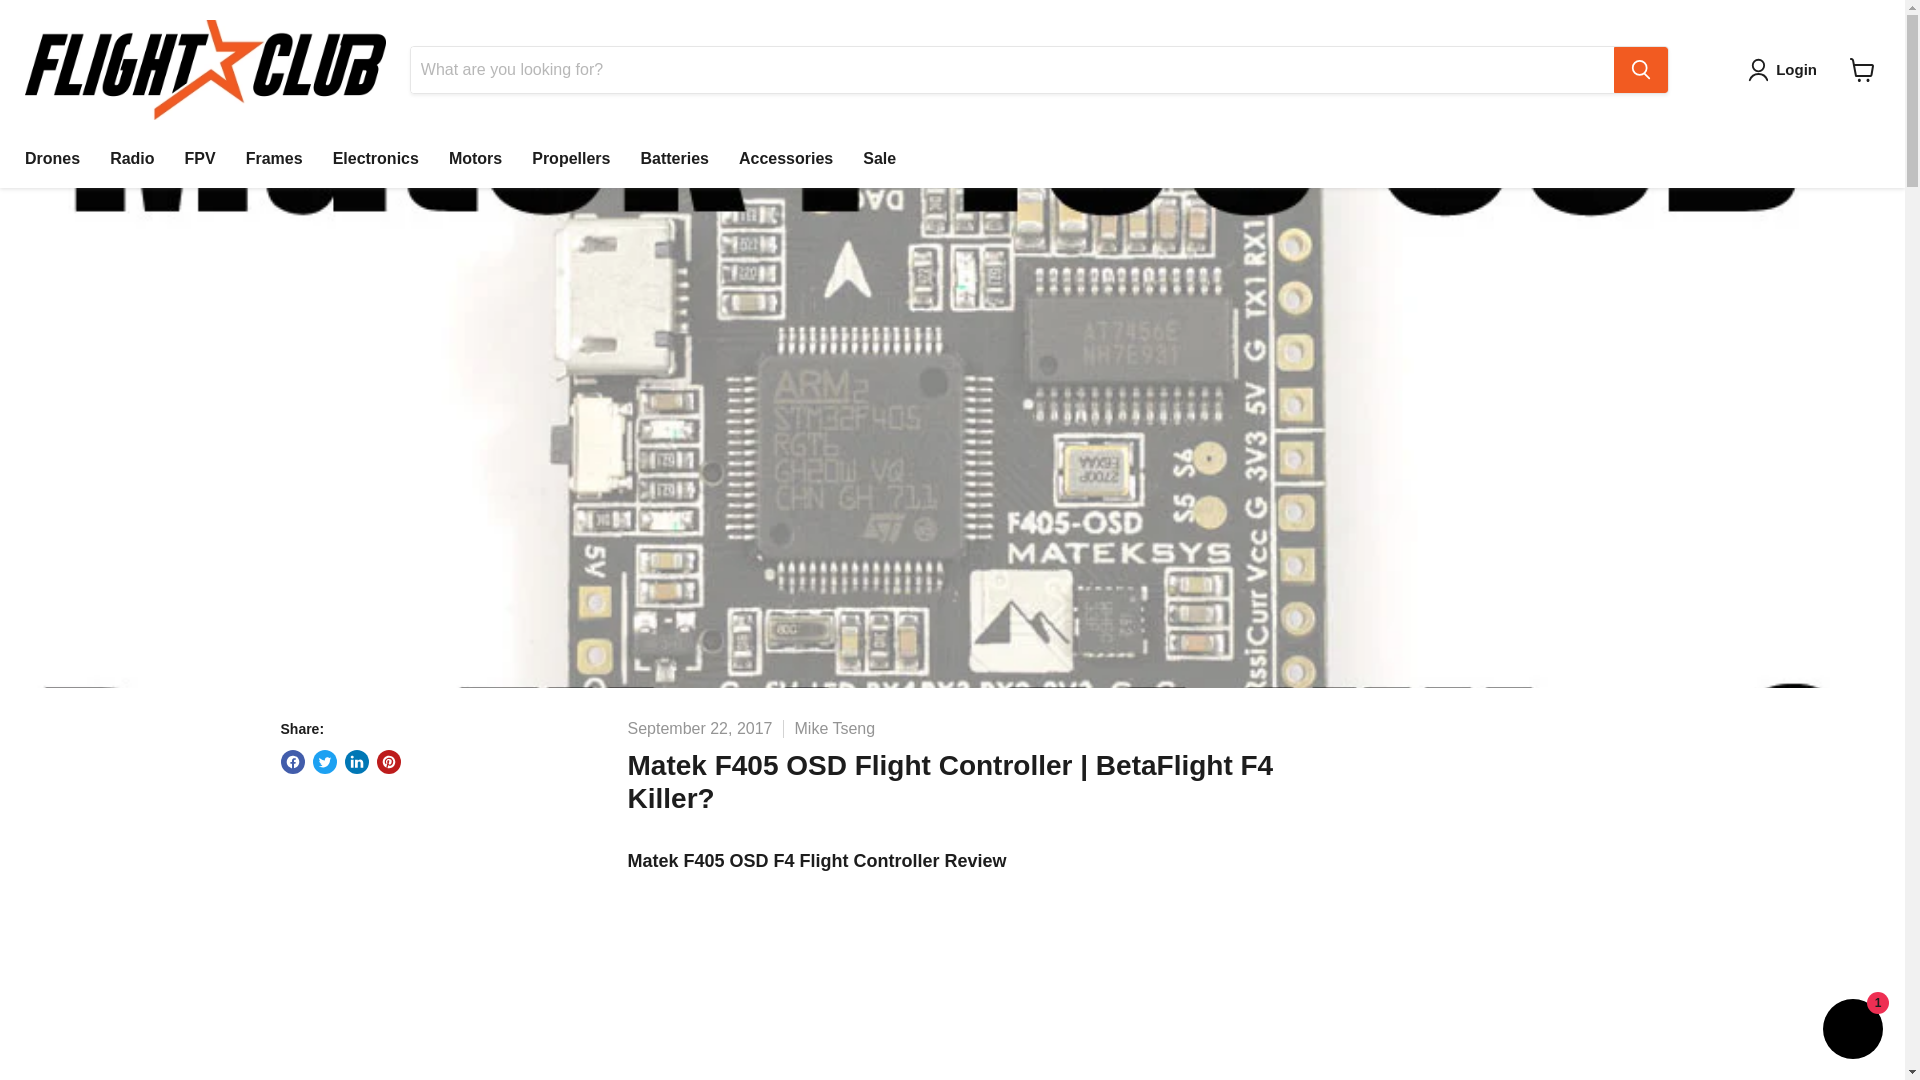 This screenshot has height=1080, width=1920. Describe the element at coordinates (1852, 1031) in the screenshot. I see `Shopify online store chat` at that location.